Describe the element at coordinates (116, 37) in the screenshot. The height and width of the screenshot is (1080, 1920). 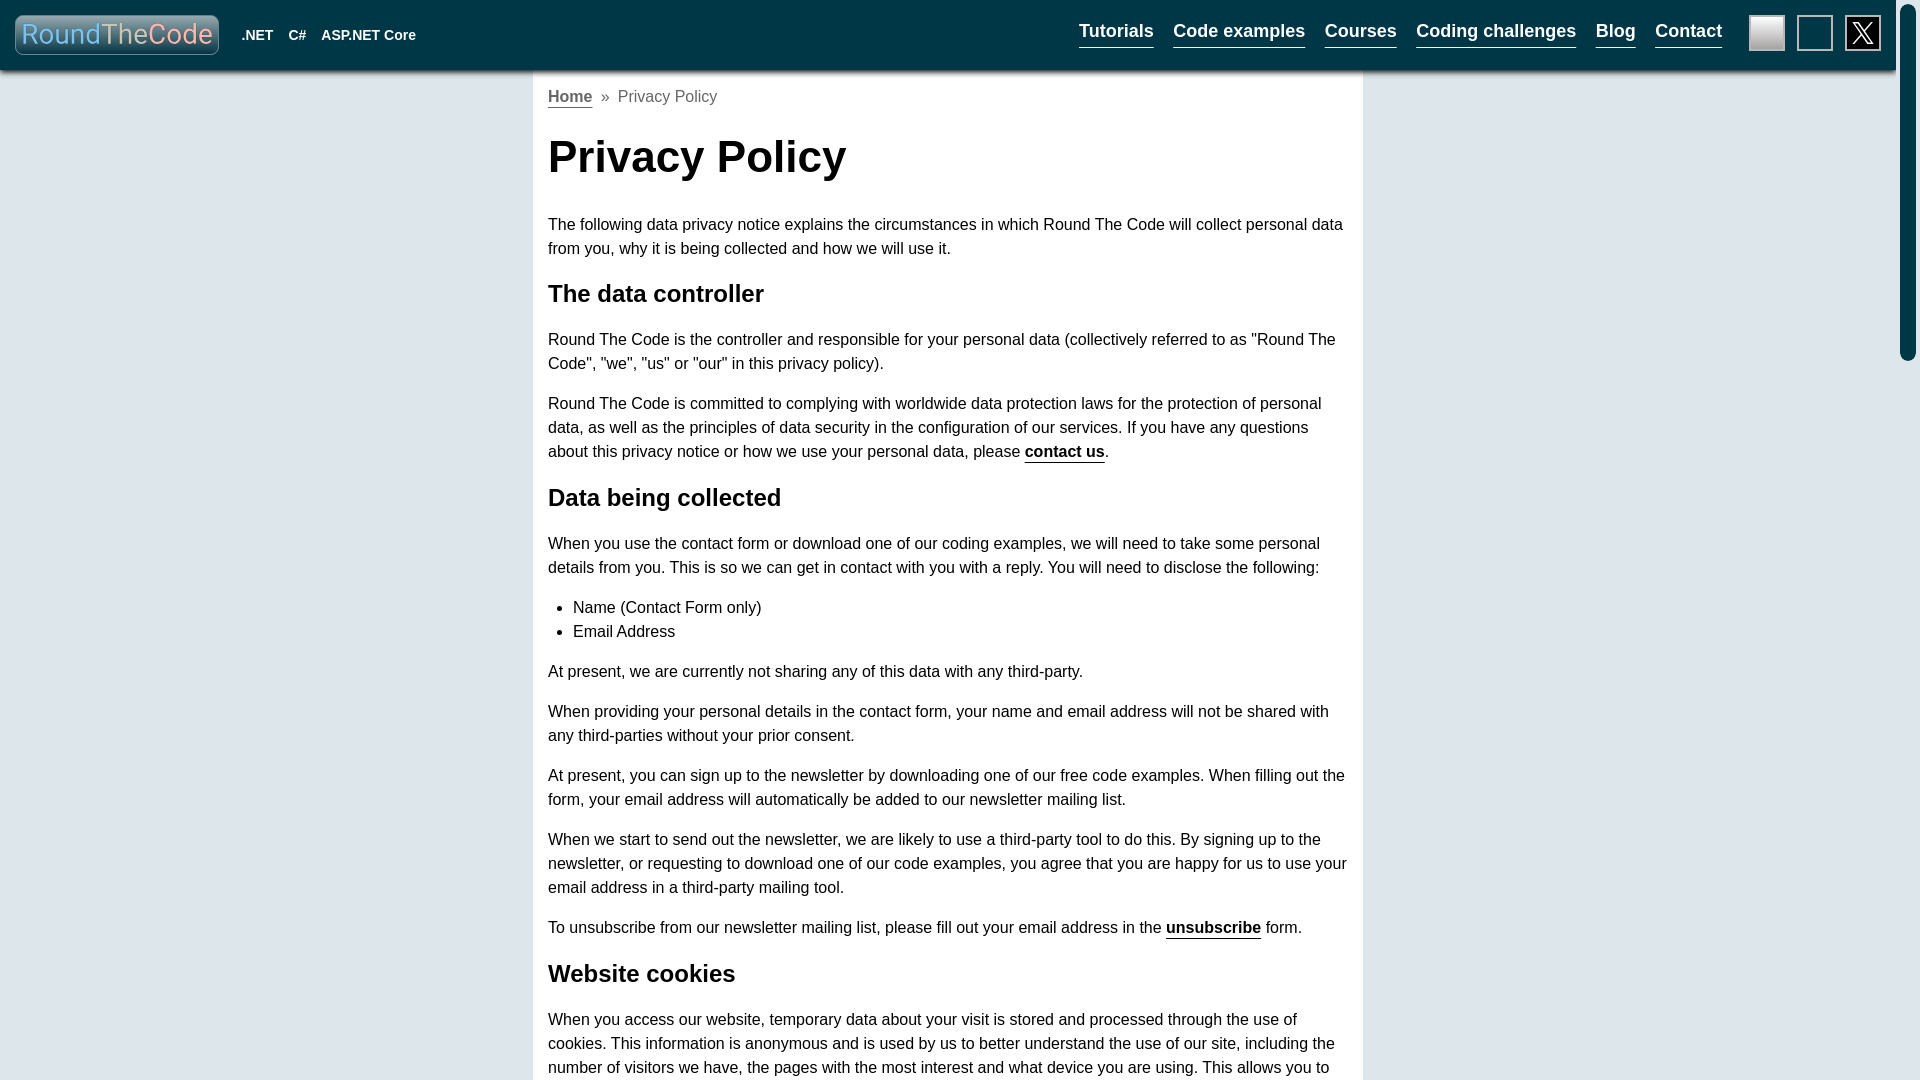
I see `Round The Code` at that location.